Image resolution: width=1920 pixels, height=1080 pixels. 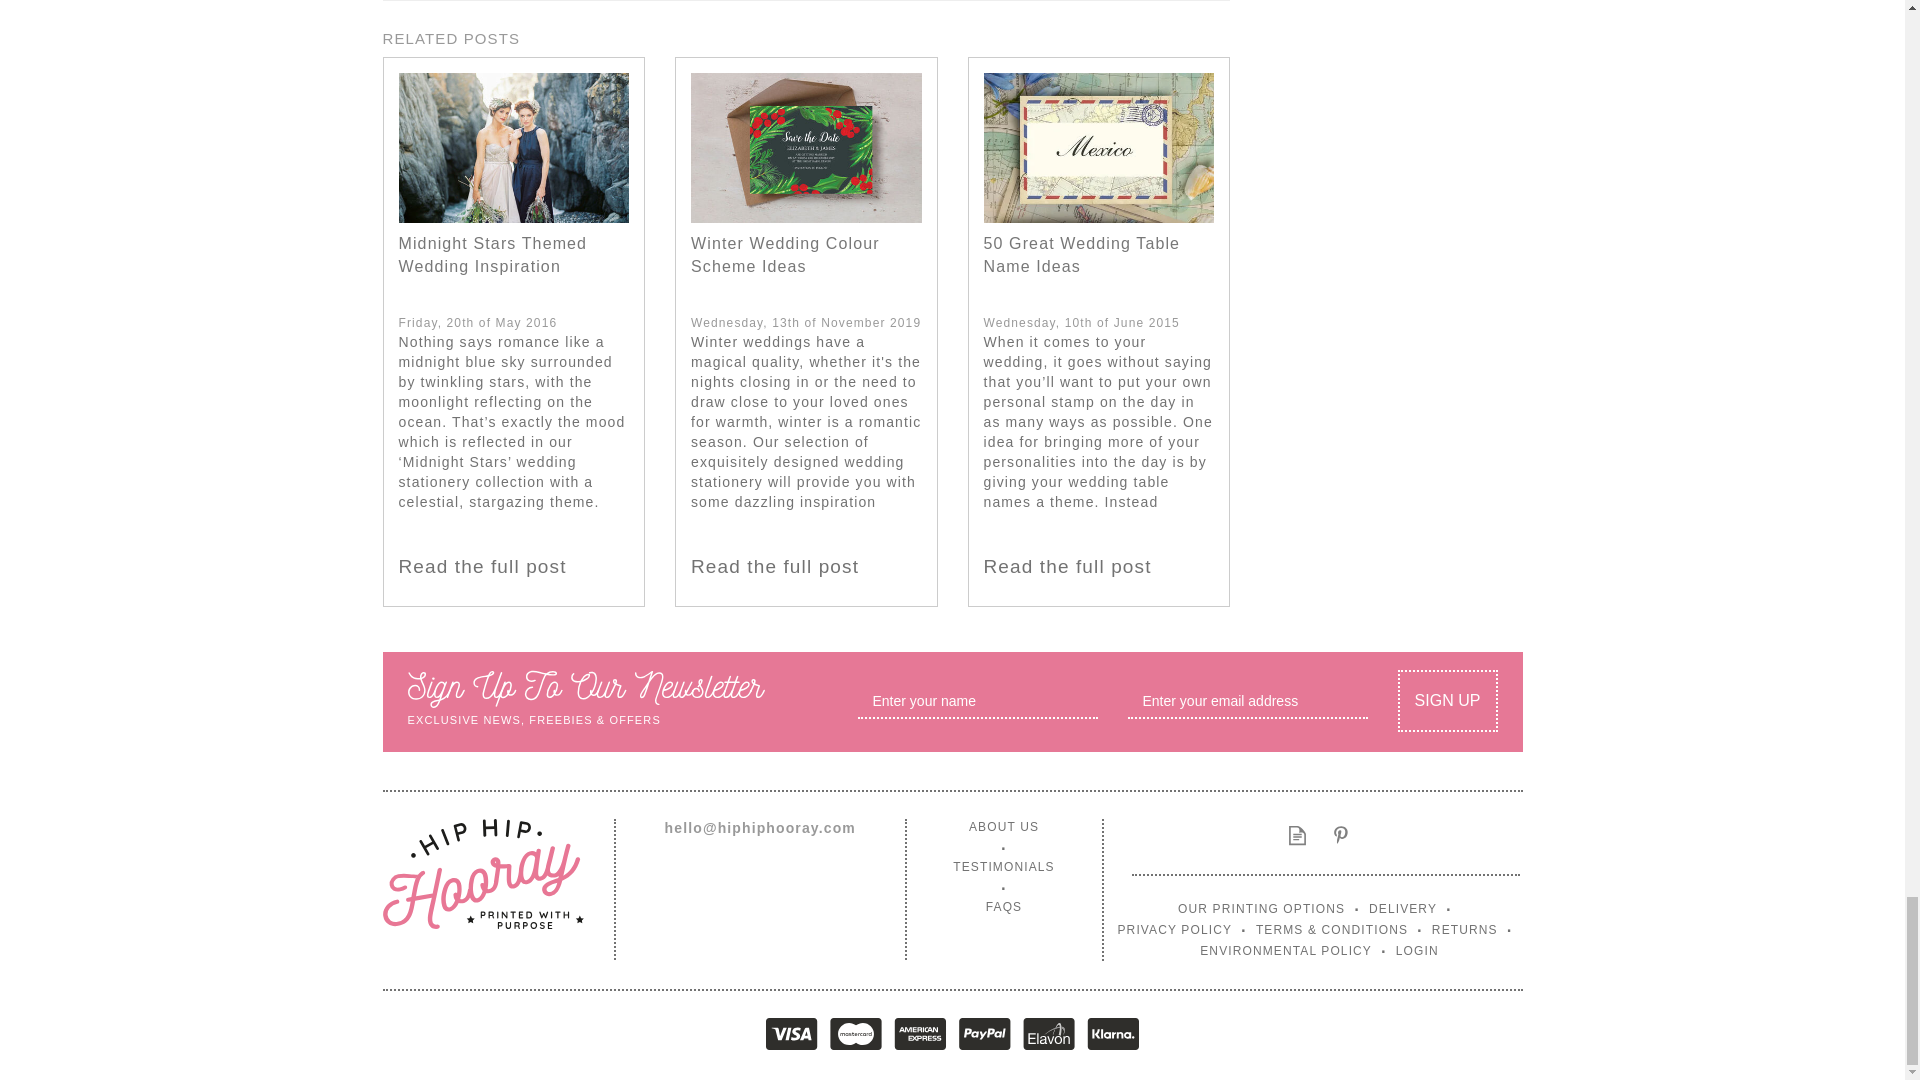 What do you see at coordinates (1004, 876) in the screenshot?
I see `Testimonials` at bounding box center [1004, 876].